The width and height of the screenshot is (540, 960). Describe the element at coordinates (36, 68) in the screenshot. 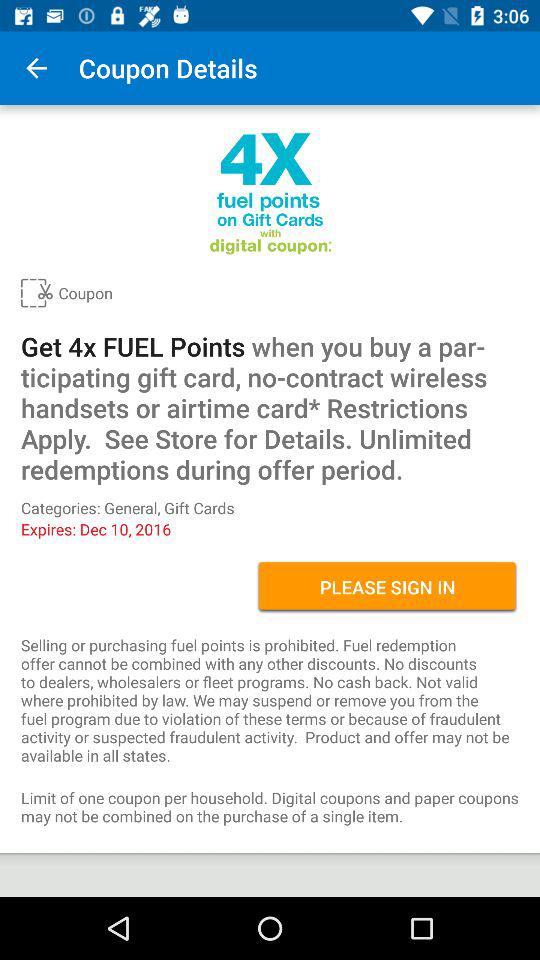

I see `launch item to the left of the coupon details` at that location.